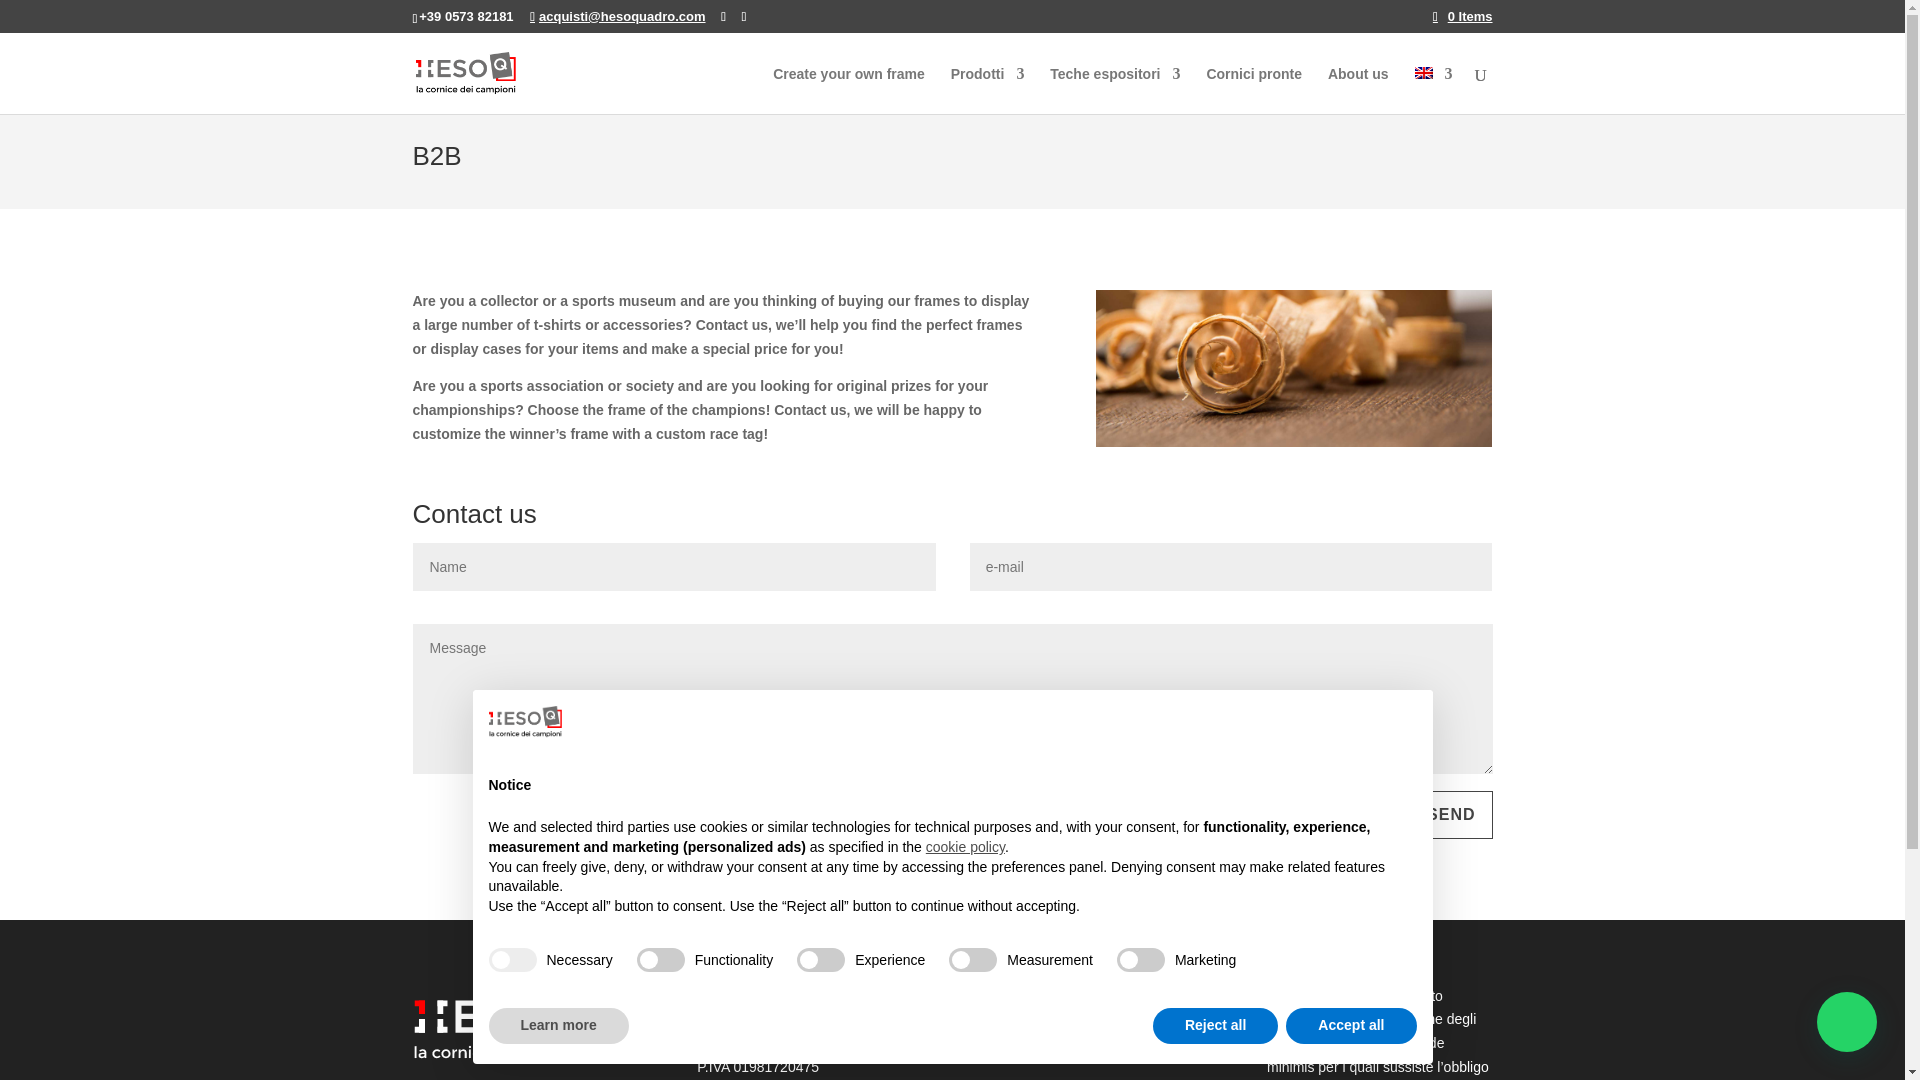  I want to click on Prodotti, so click(988, 89).